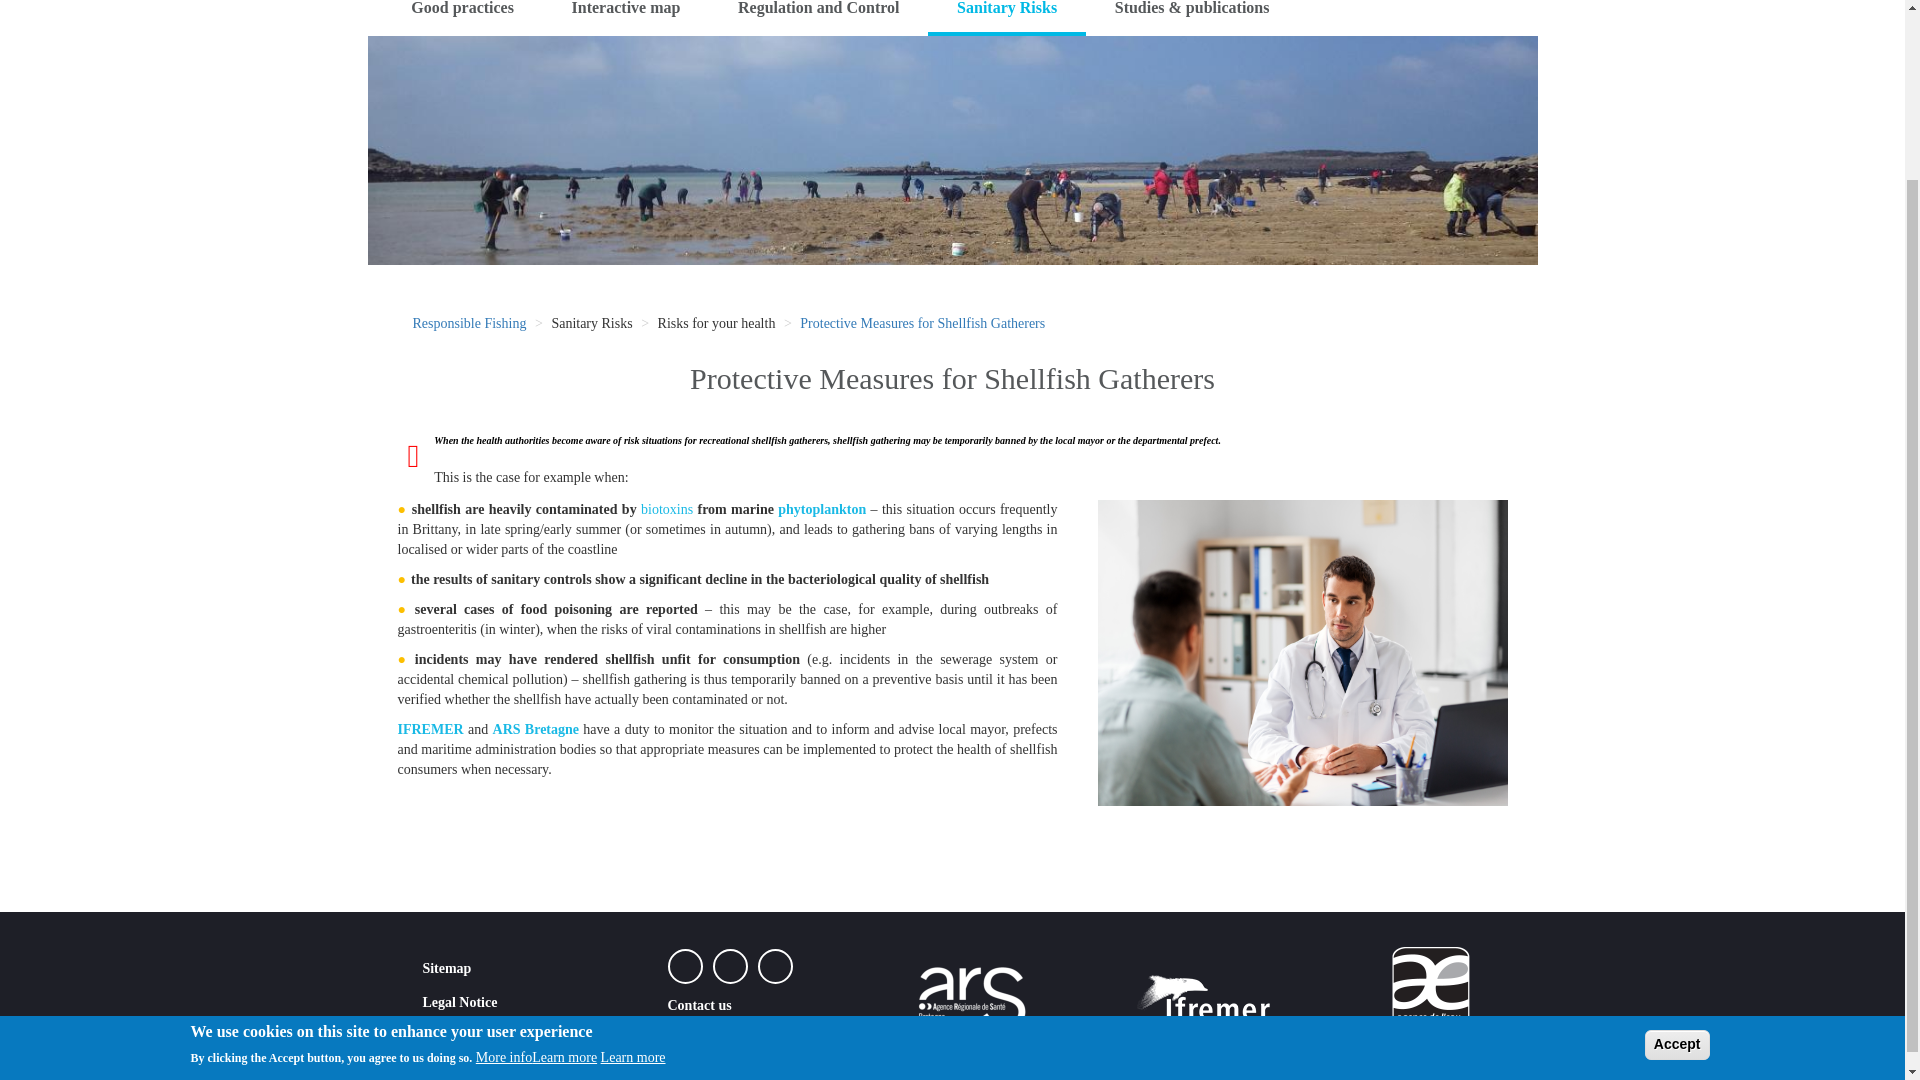 This screenshot has height=1080, width=1920. Describe the element at coordinates (818, 18) in the screenshot. I see `Regulation and Control` at that location.